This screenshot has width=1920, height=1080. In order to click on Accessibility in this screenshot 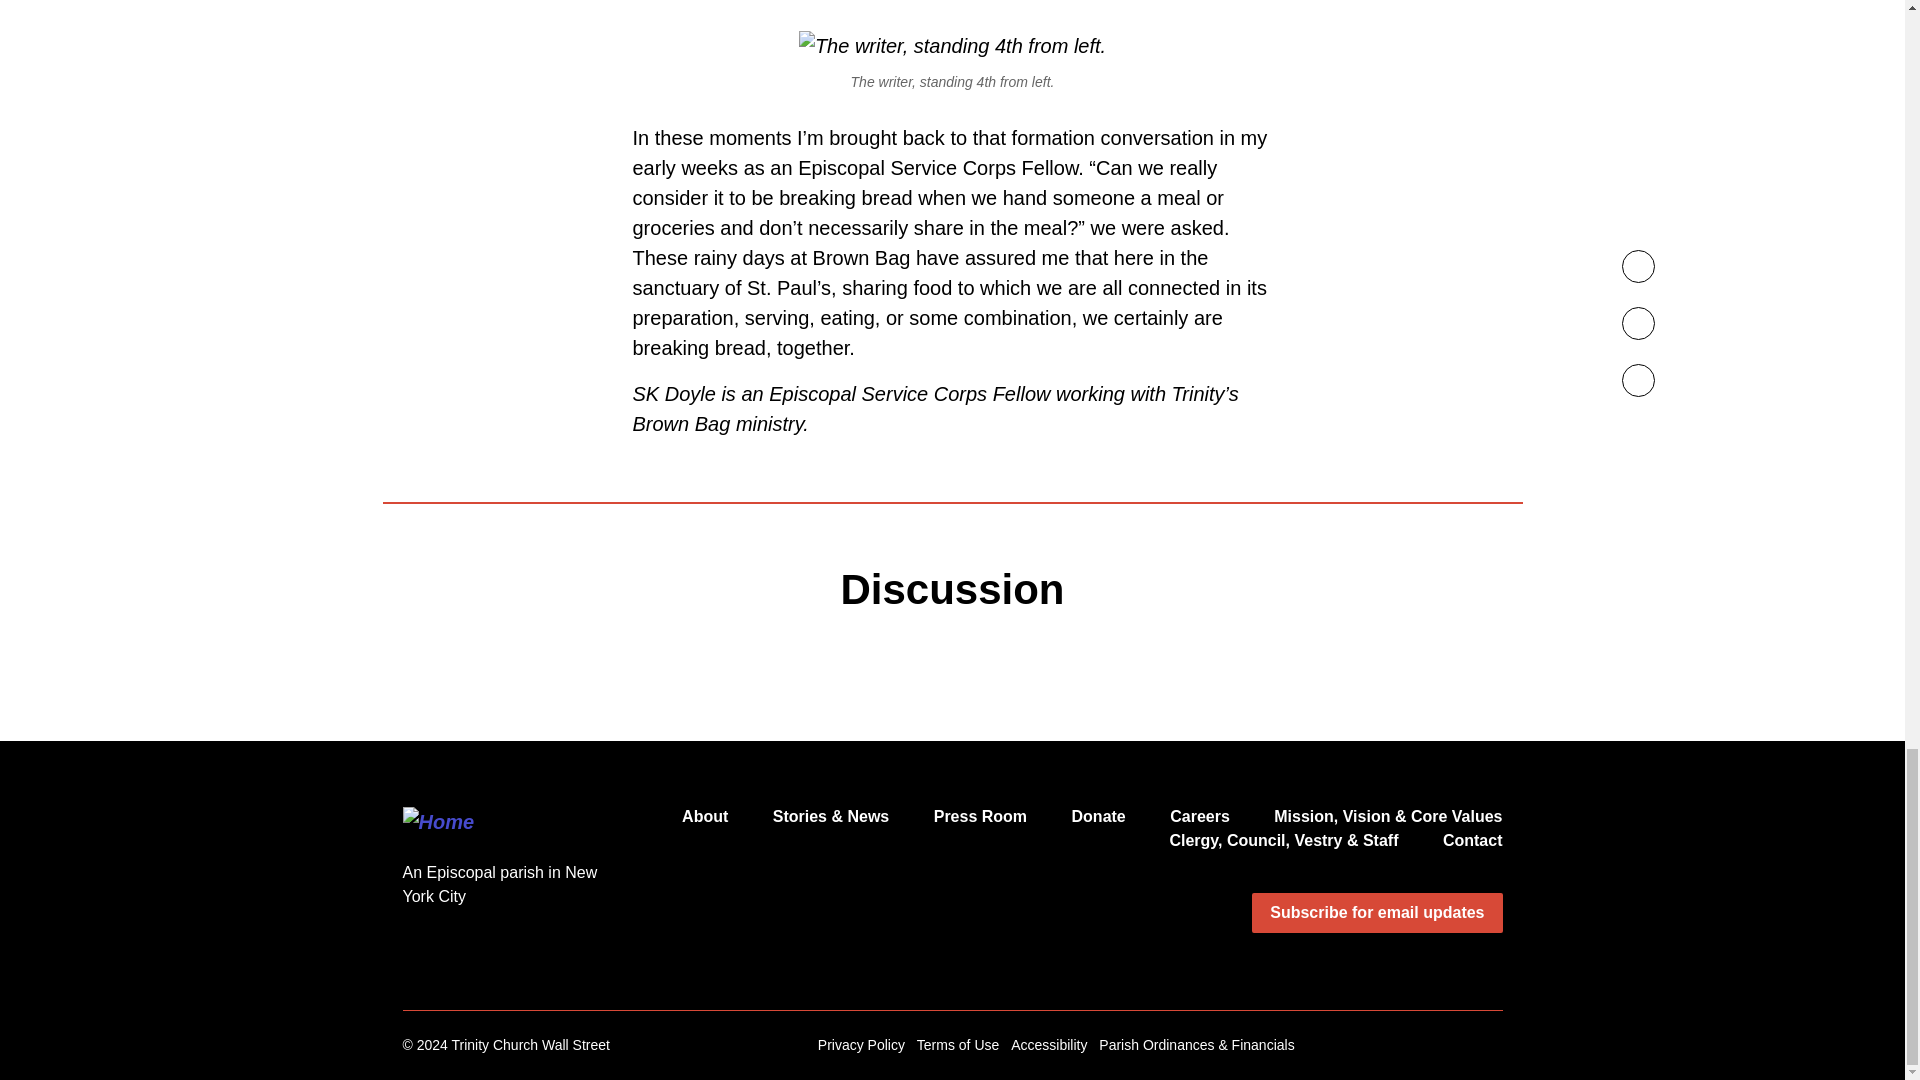, I will do `click(1048, 1044)`.